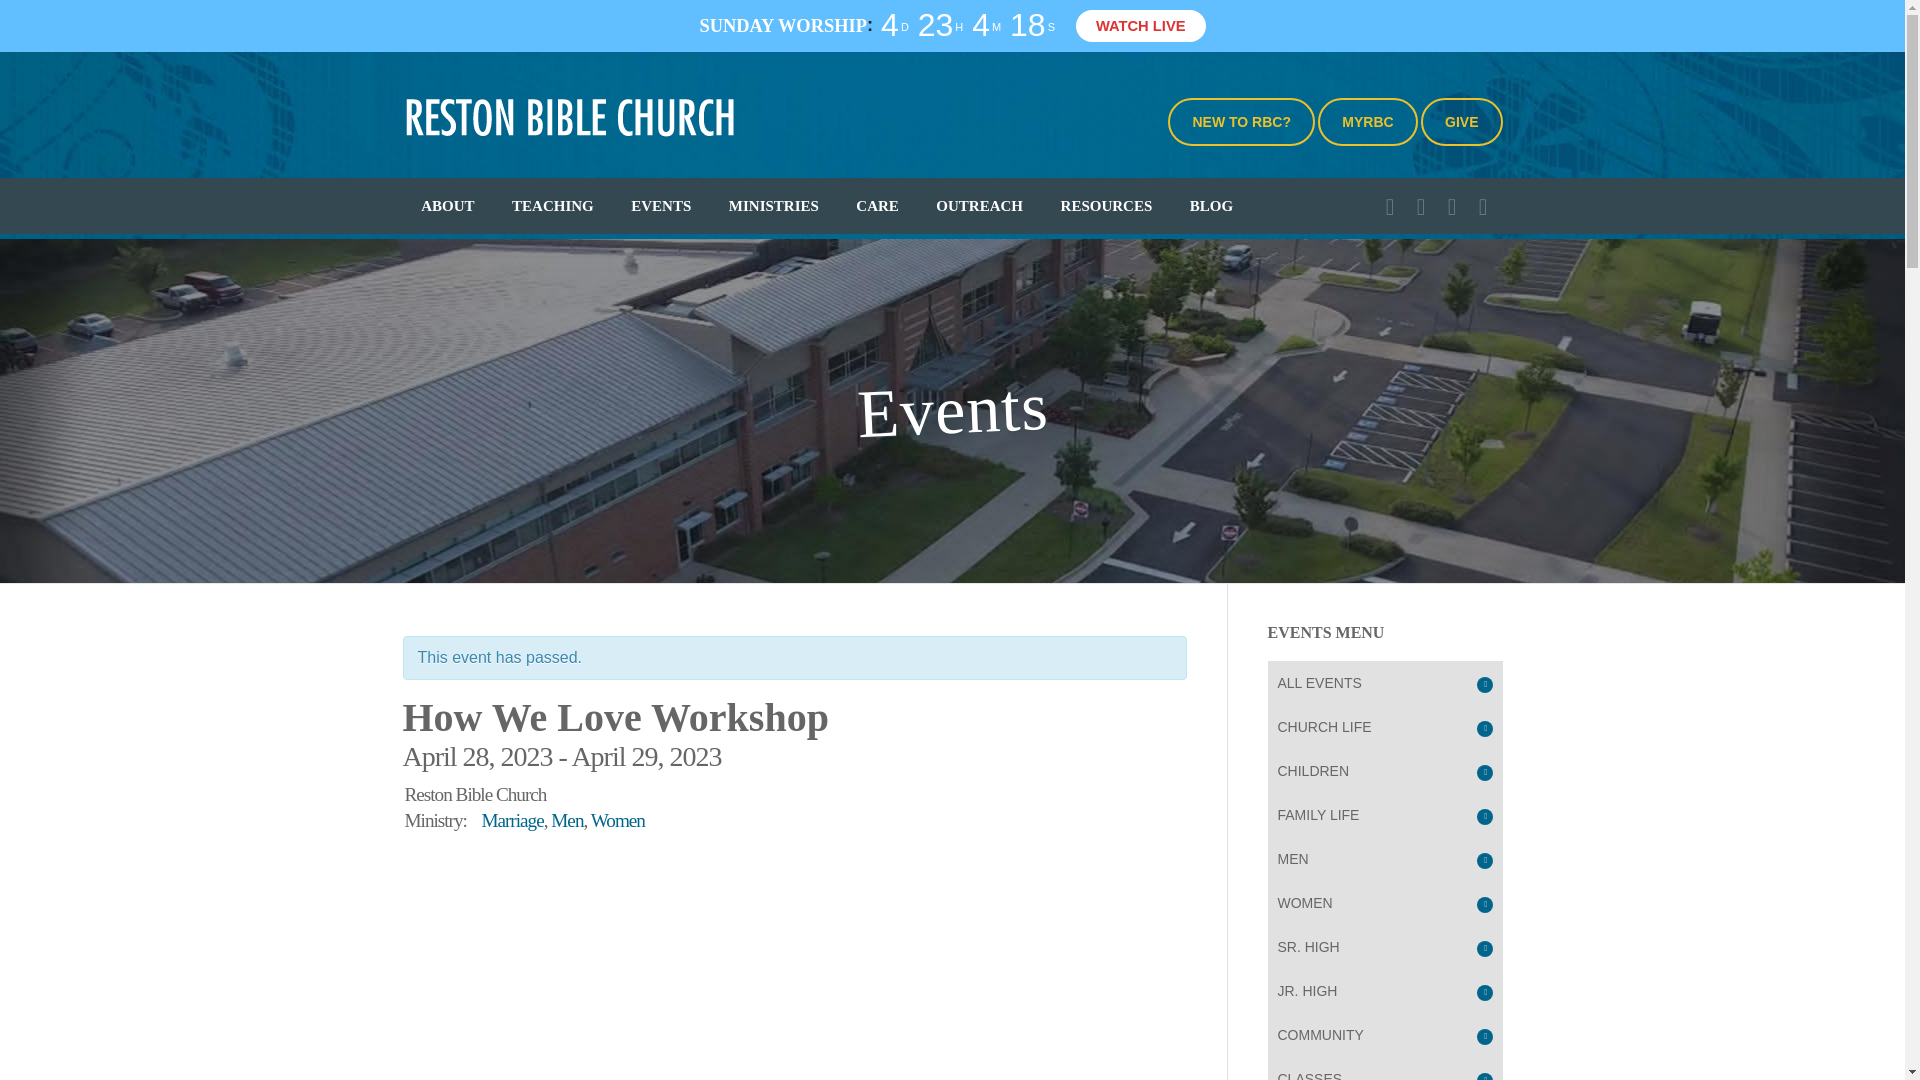  What do you see at coordinates (1460, 122) in the screenshot?
I see `GIVE` at bounding box center [1460, 122].